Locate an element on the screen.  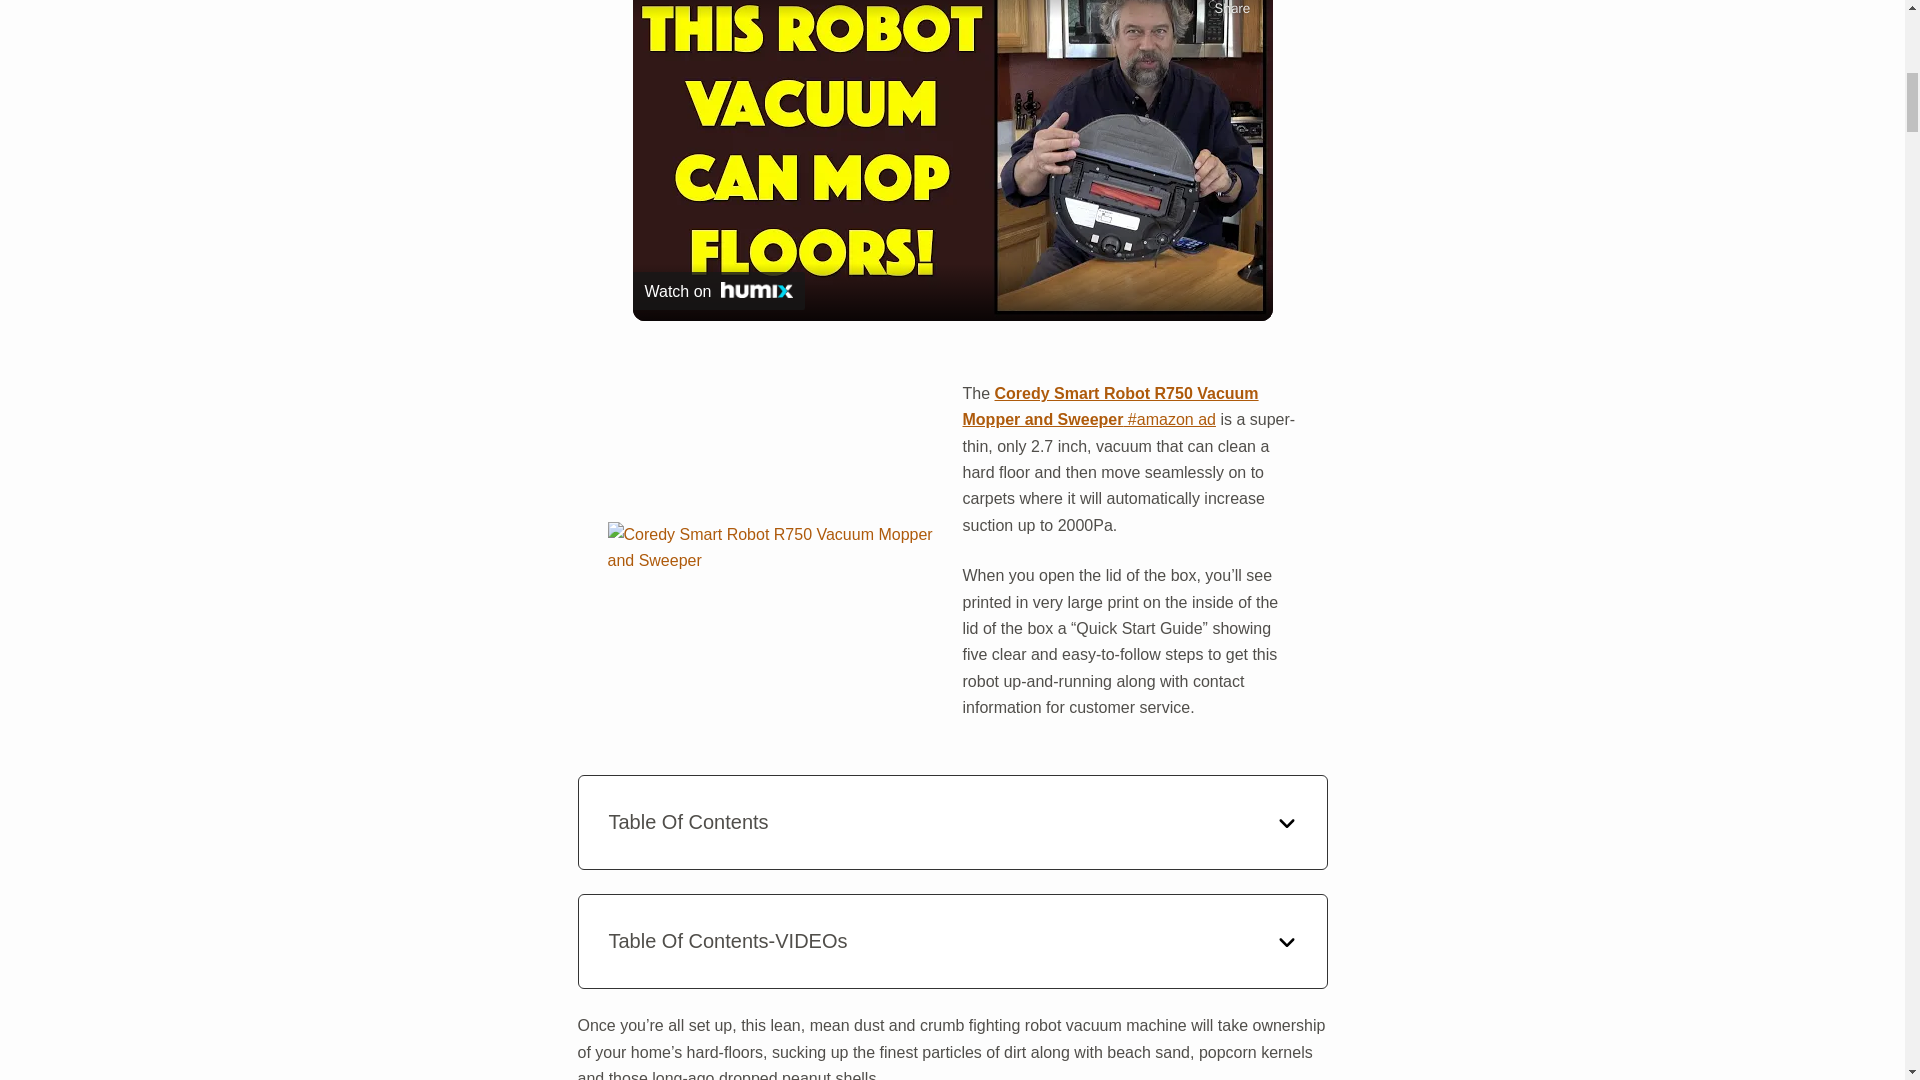
share is located at coordinates (1231, 10).